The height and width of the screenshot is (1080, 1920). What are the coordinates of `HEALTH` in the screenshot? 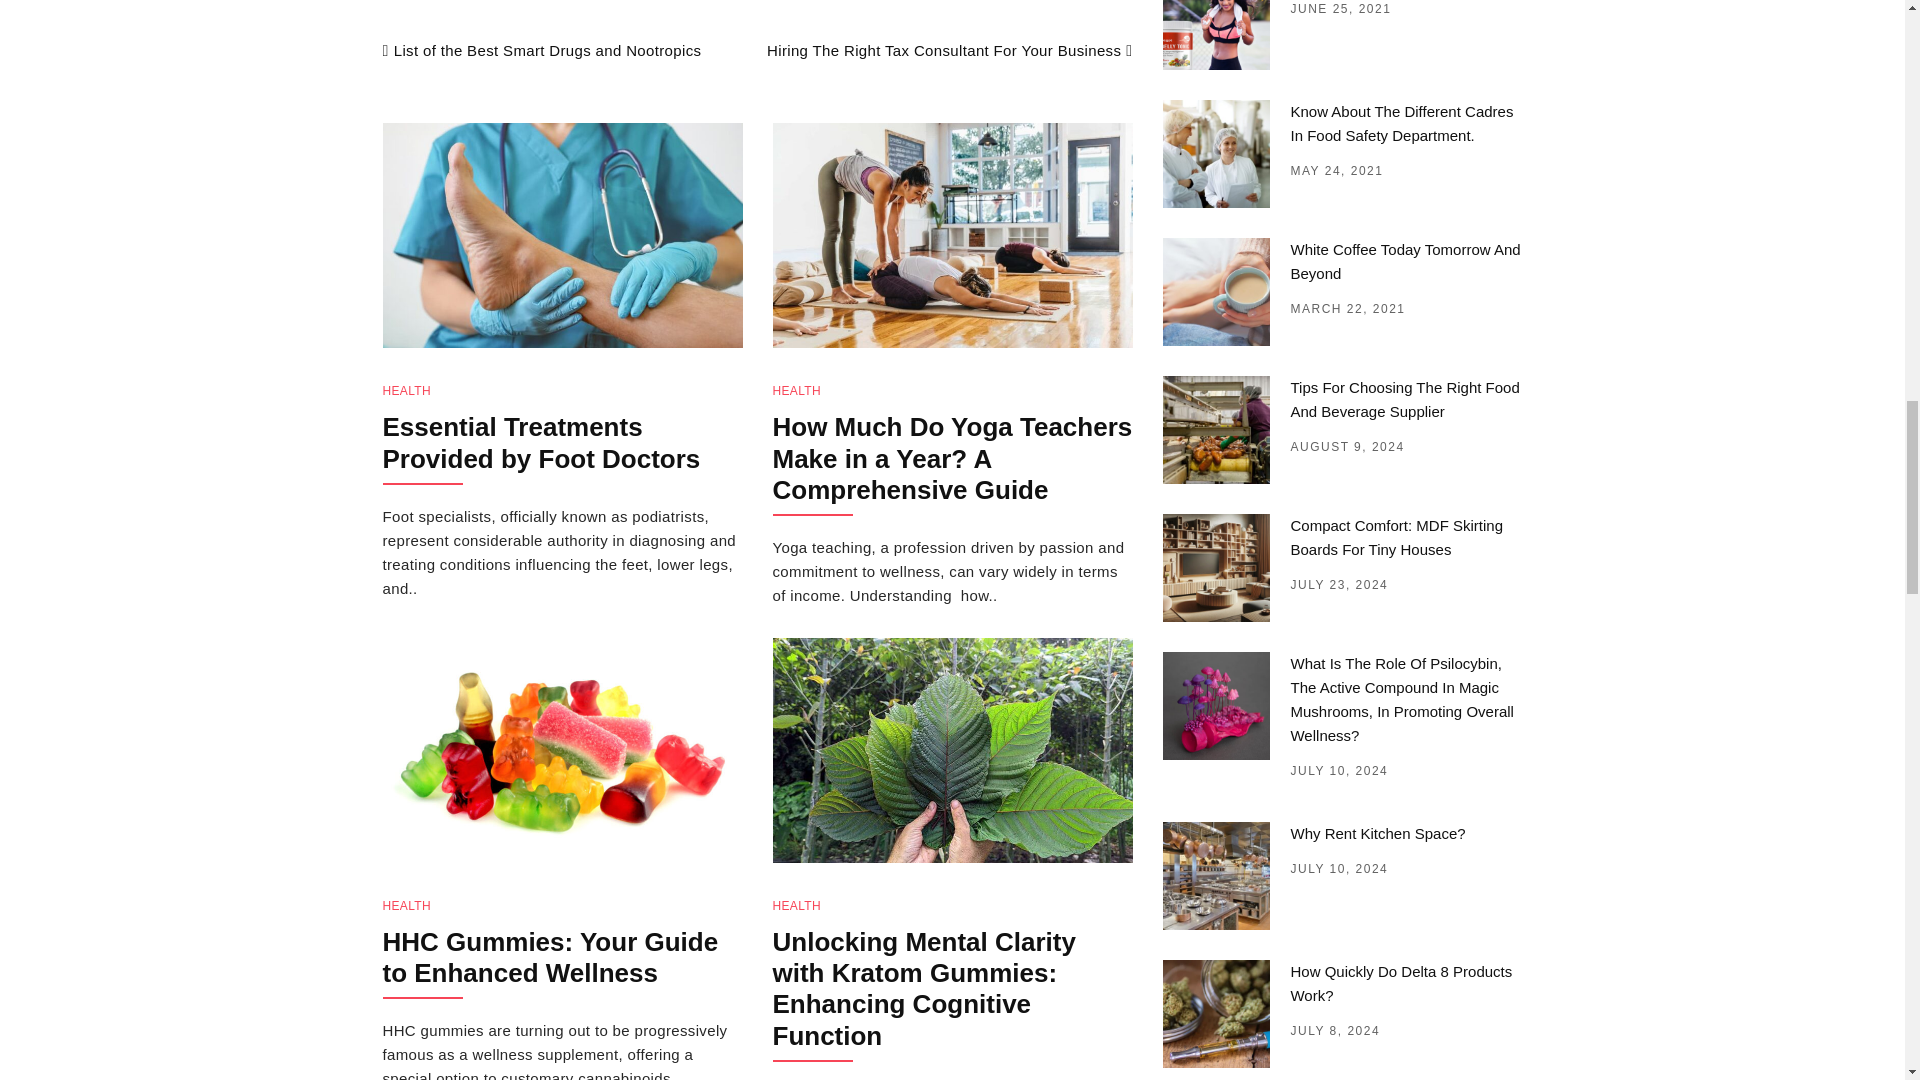 It's located at (796, 905).